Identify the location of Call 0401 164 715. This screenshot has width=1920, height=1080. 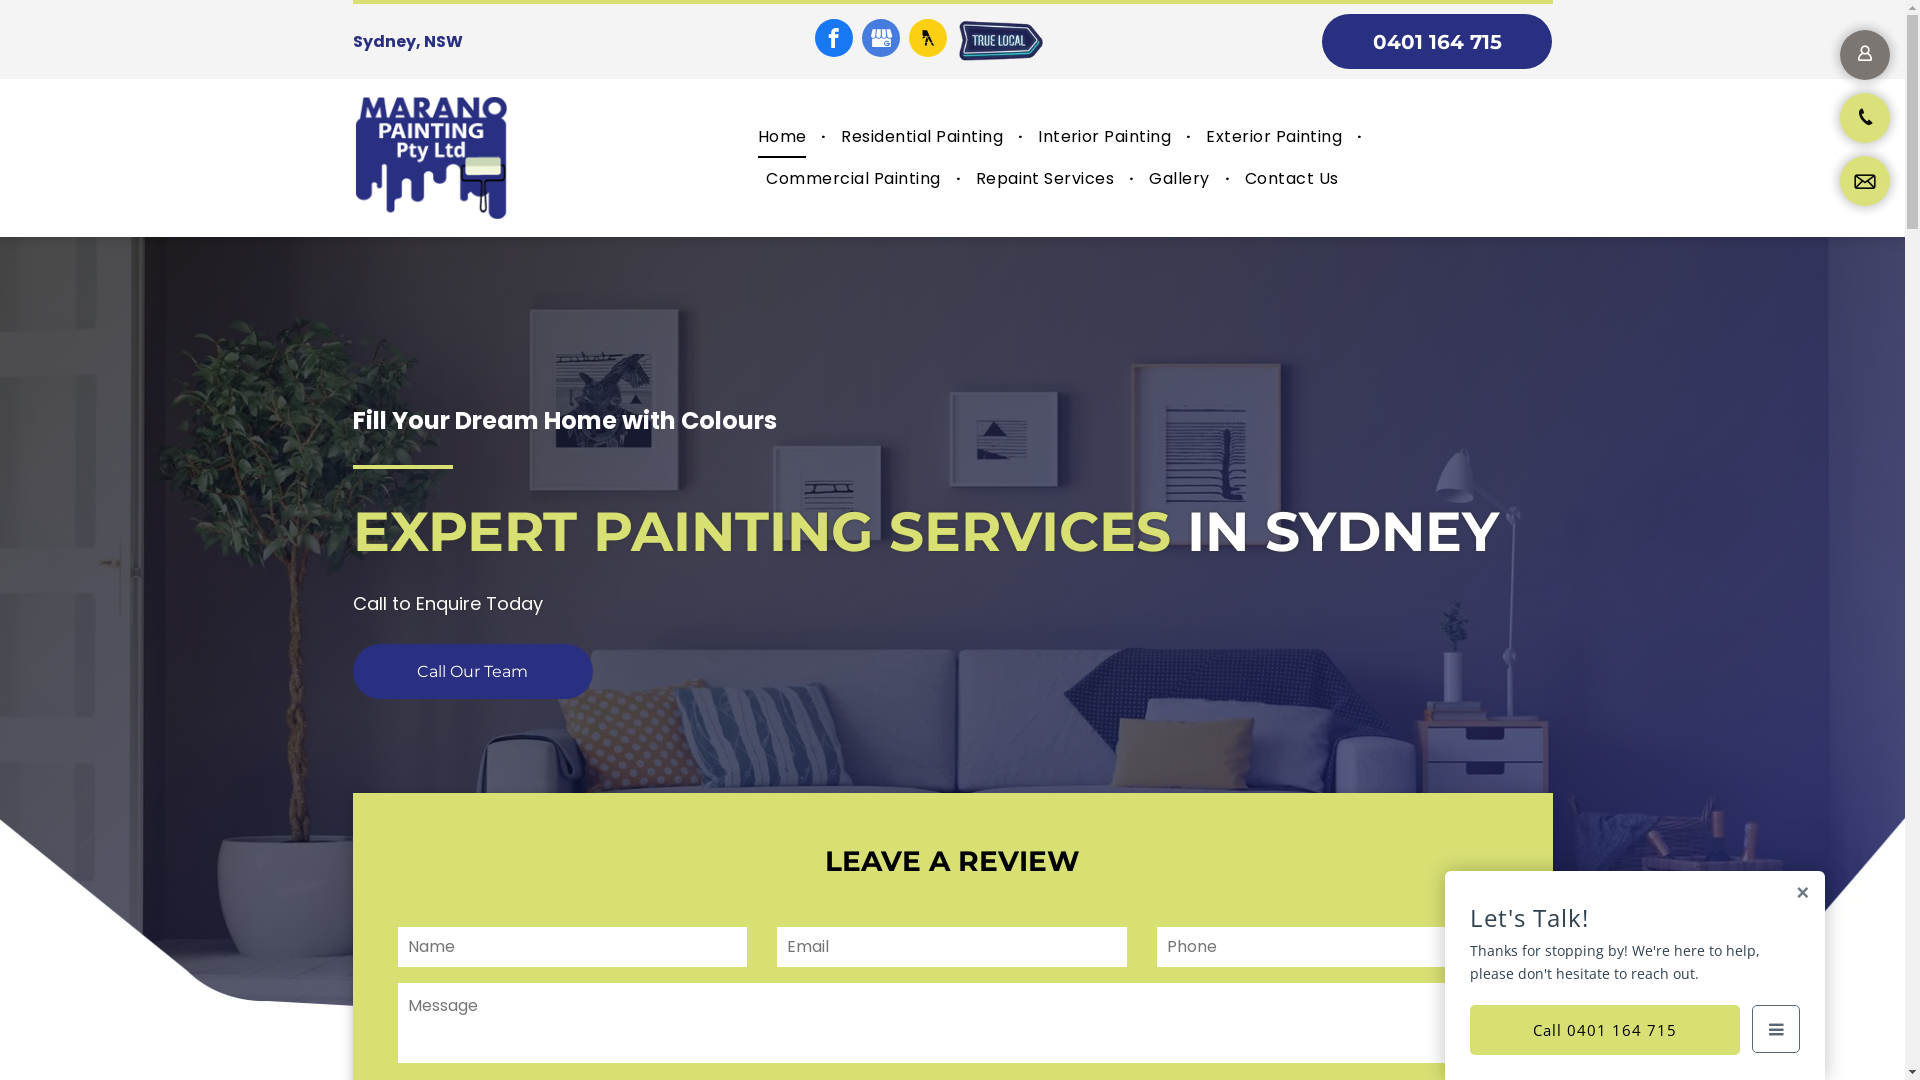
(1605, 1030).